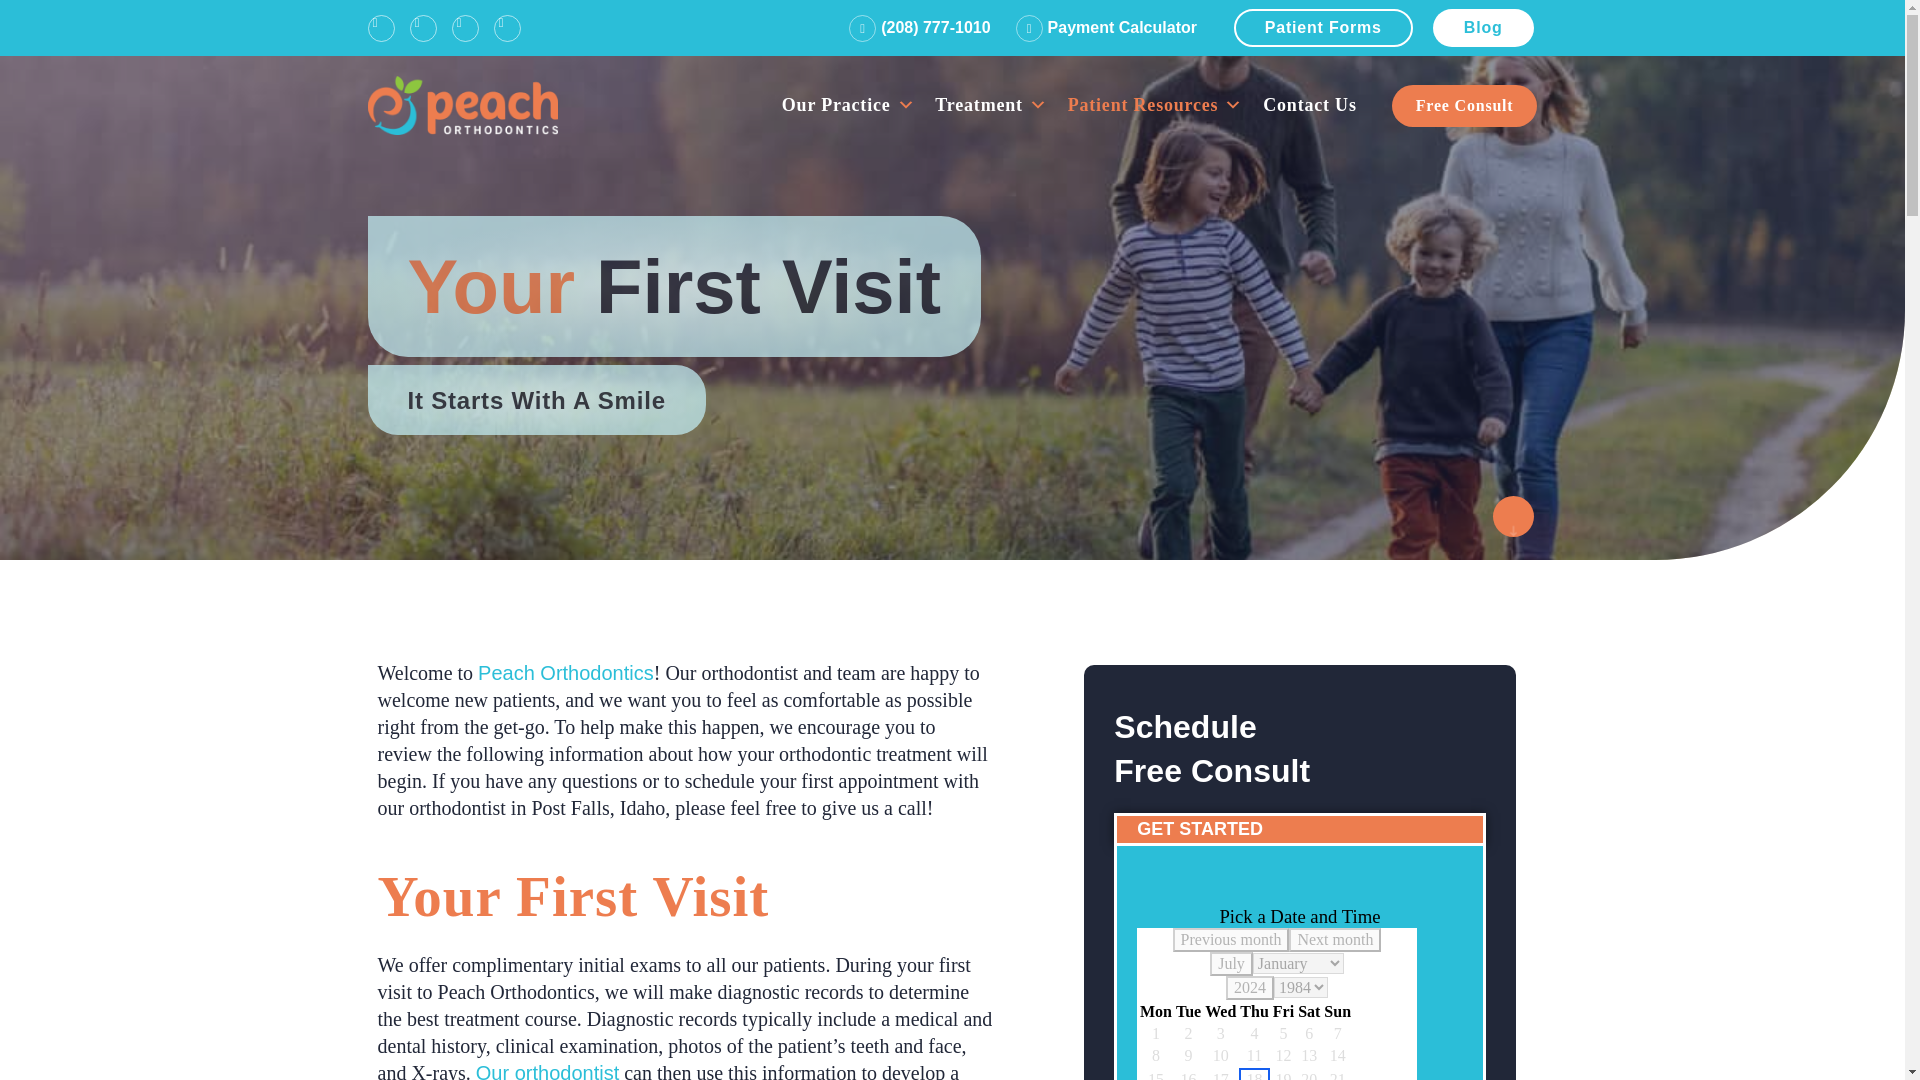 This screenshot has height=1080, width=1920. Describe the element at coordinates (991, 104) in the screenshot. I see `Treatment` at that location.